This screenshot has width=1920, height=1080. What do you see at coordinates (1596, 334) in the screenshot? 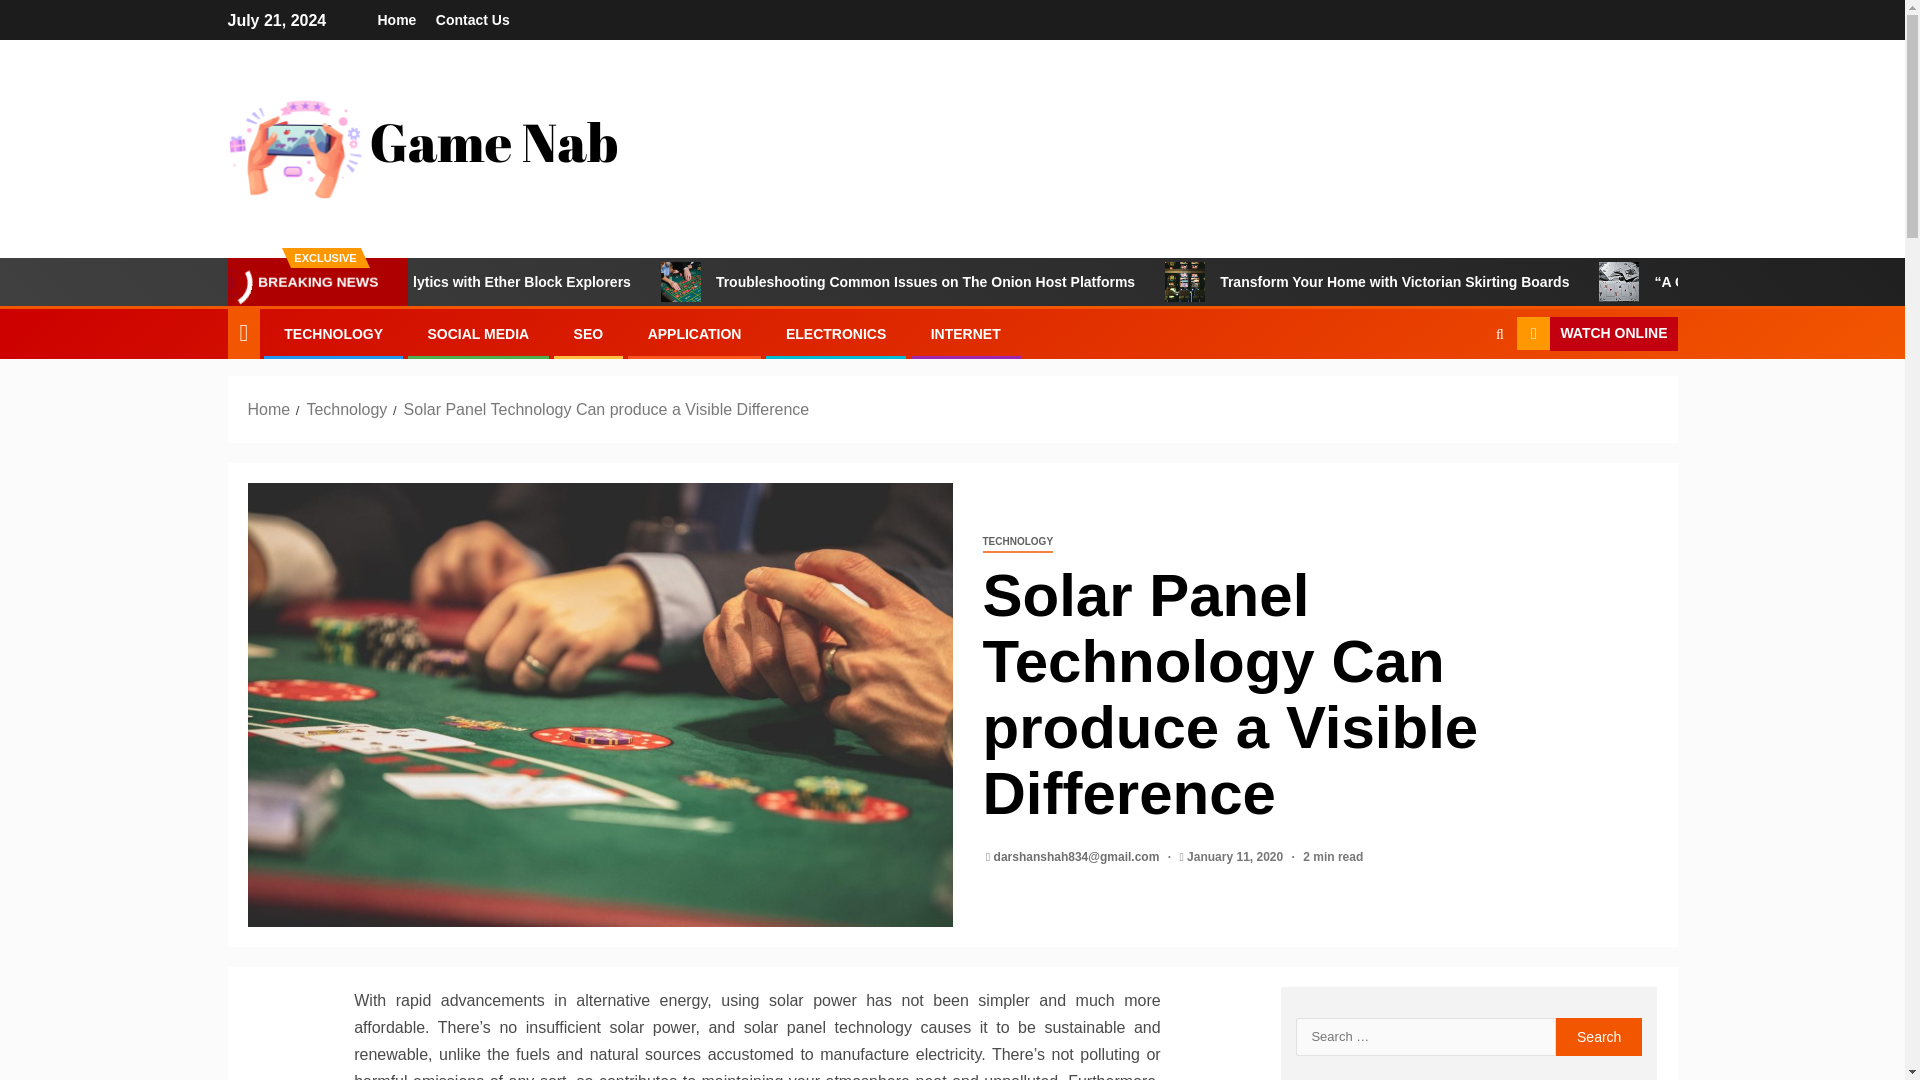
I see `WATCH ONLINE` at bounding box center [1596, 334].